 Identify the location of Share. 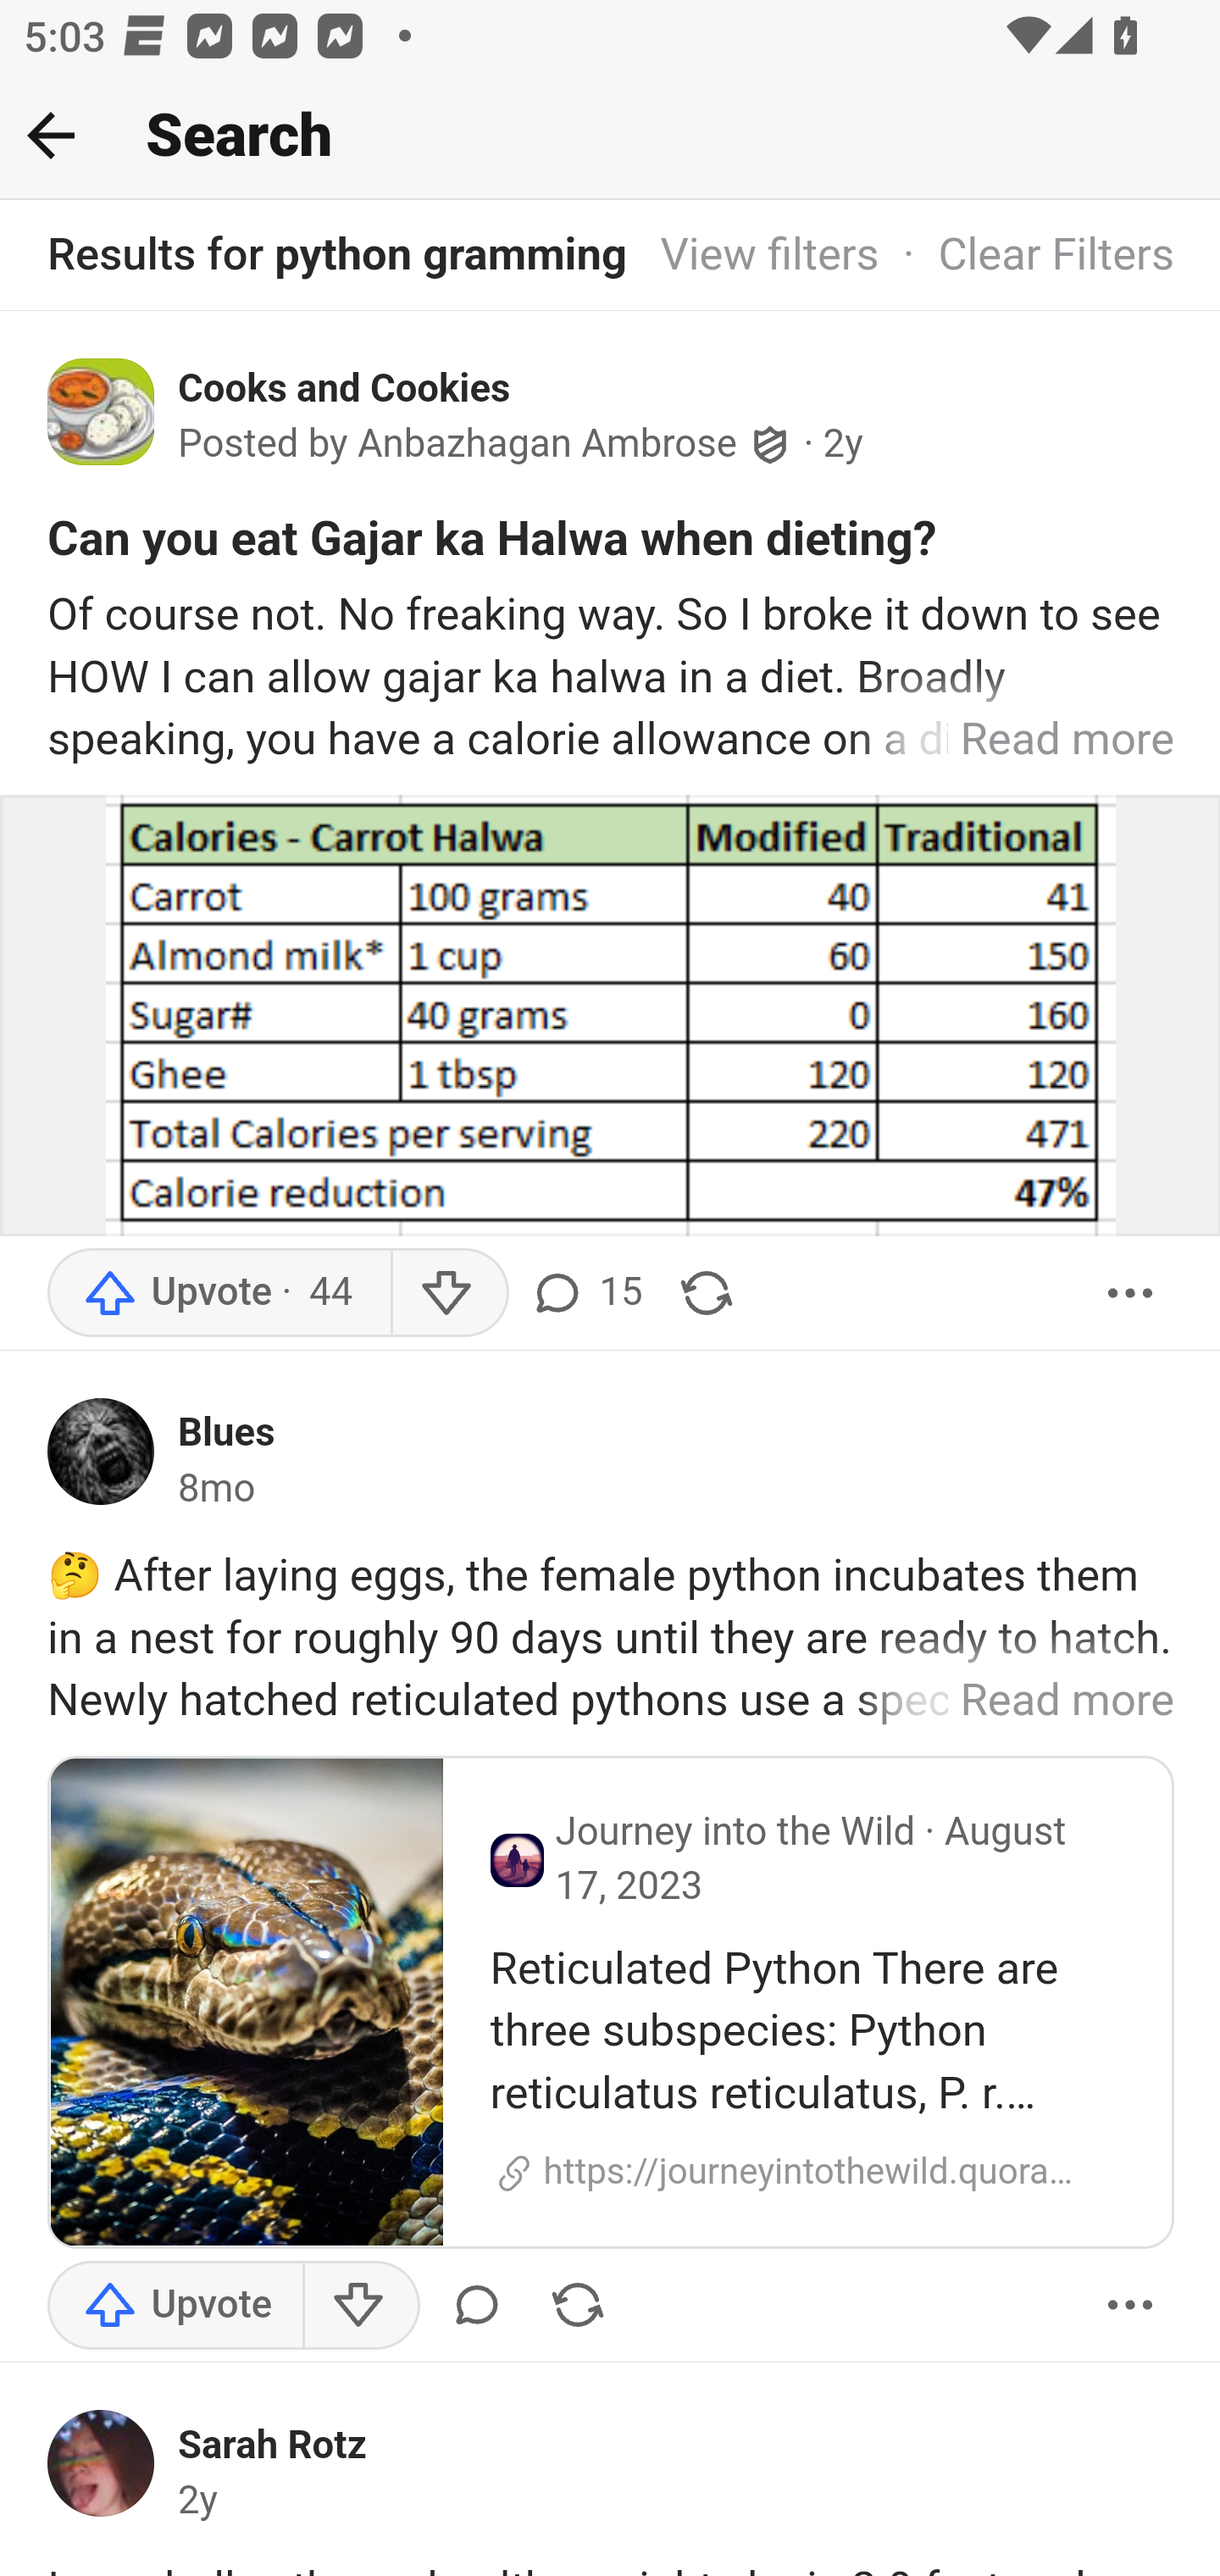
(707, 1293).